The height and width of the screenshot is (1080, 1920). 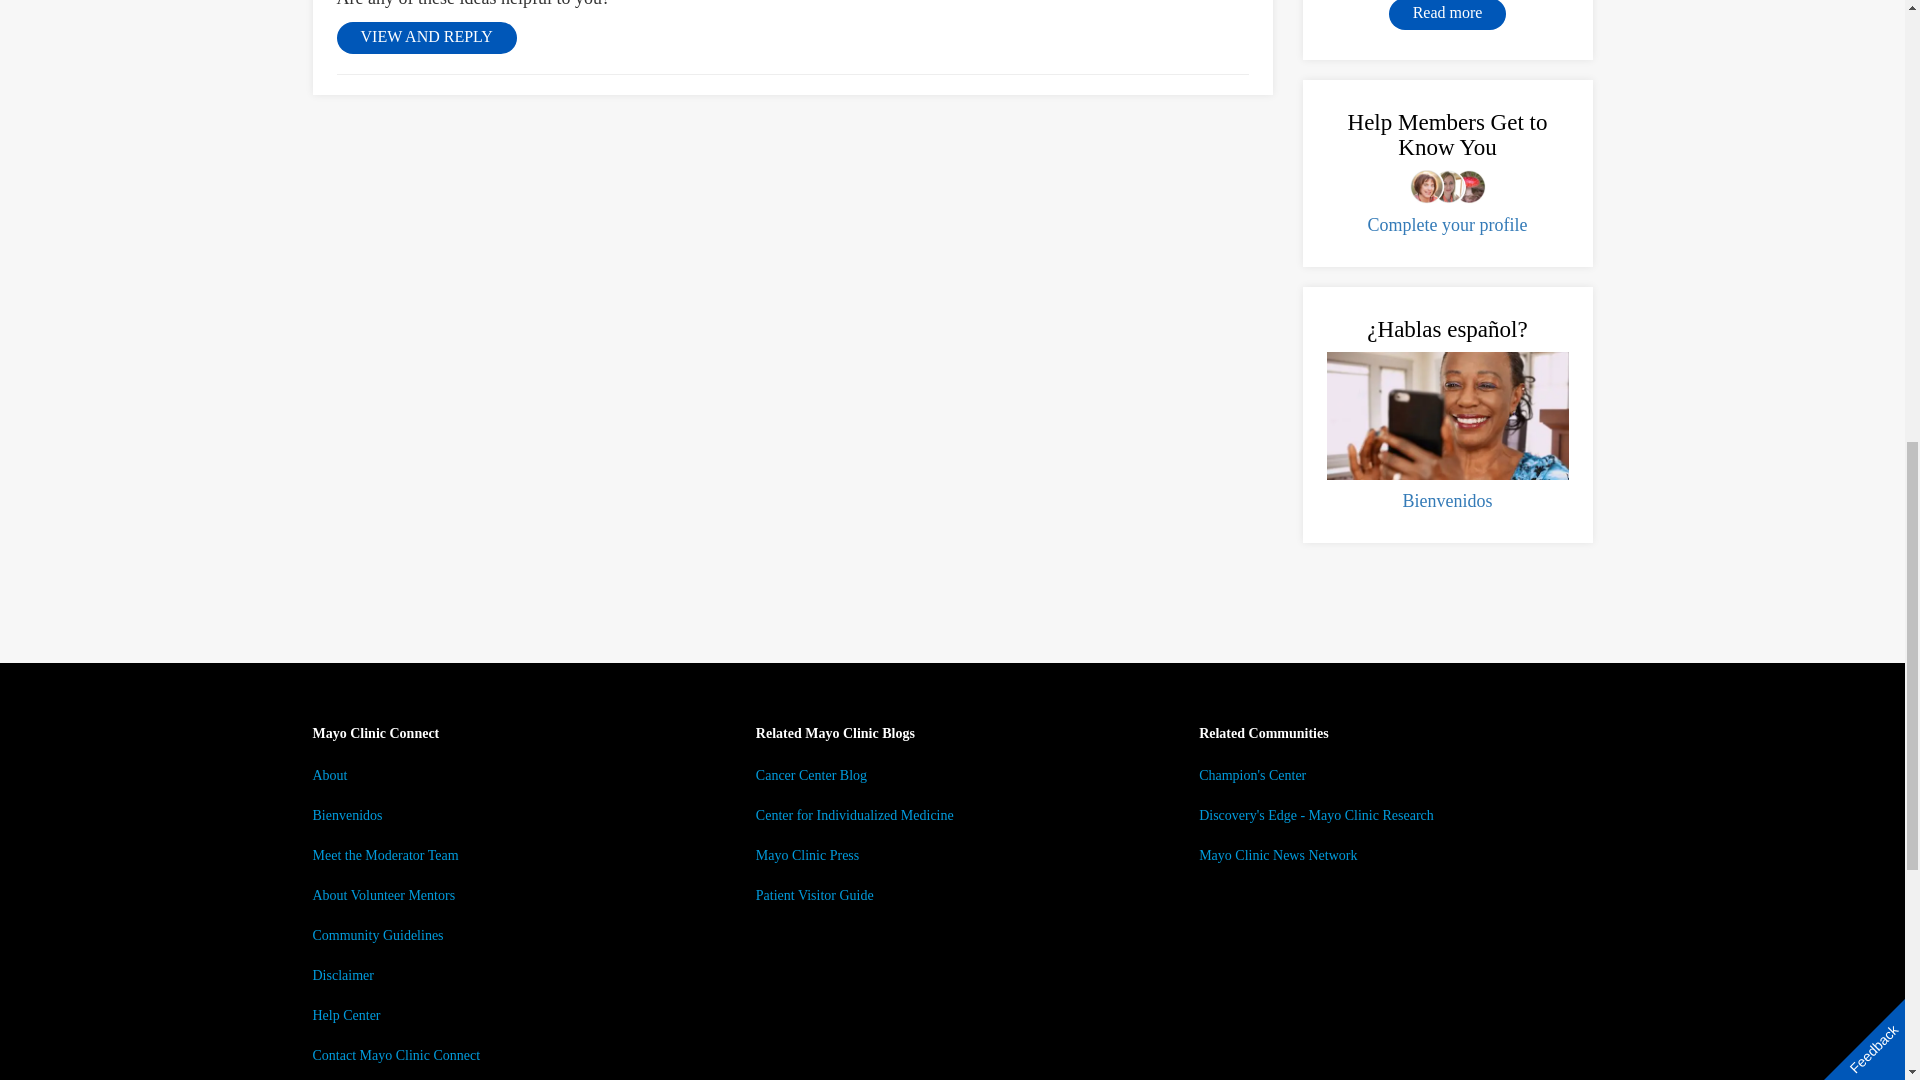 I want to click on Champion's Center, so click(x=1252, y=775).